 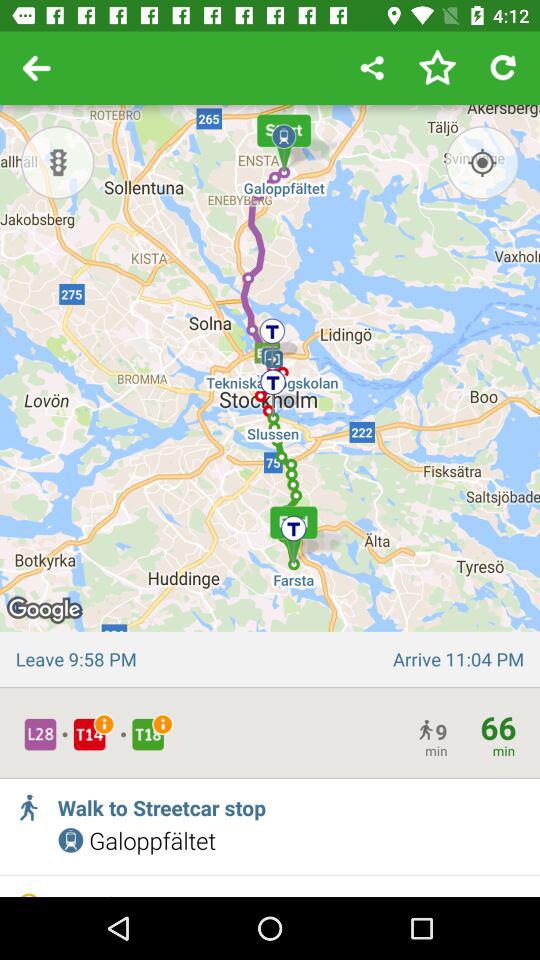 What do you see at coordinates (482, 162) in the screenshot?
I see `find current location` at bounding box center [482, 162].